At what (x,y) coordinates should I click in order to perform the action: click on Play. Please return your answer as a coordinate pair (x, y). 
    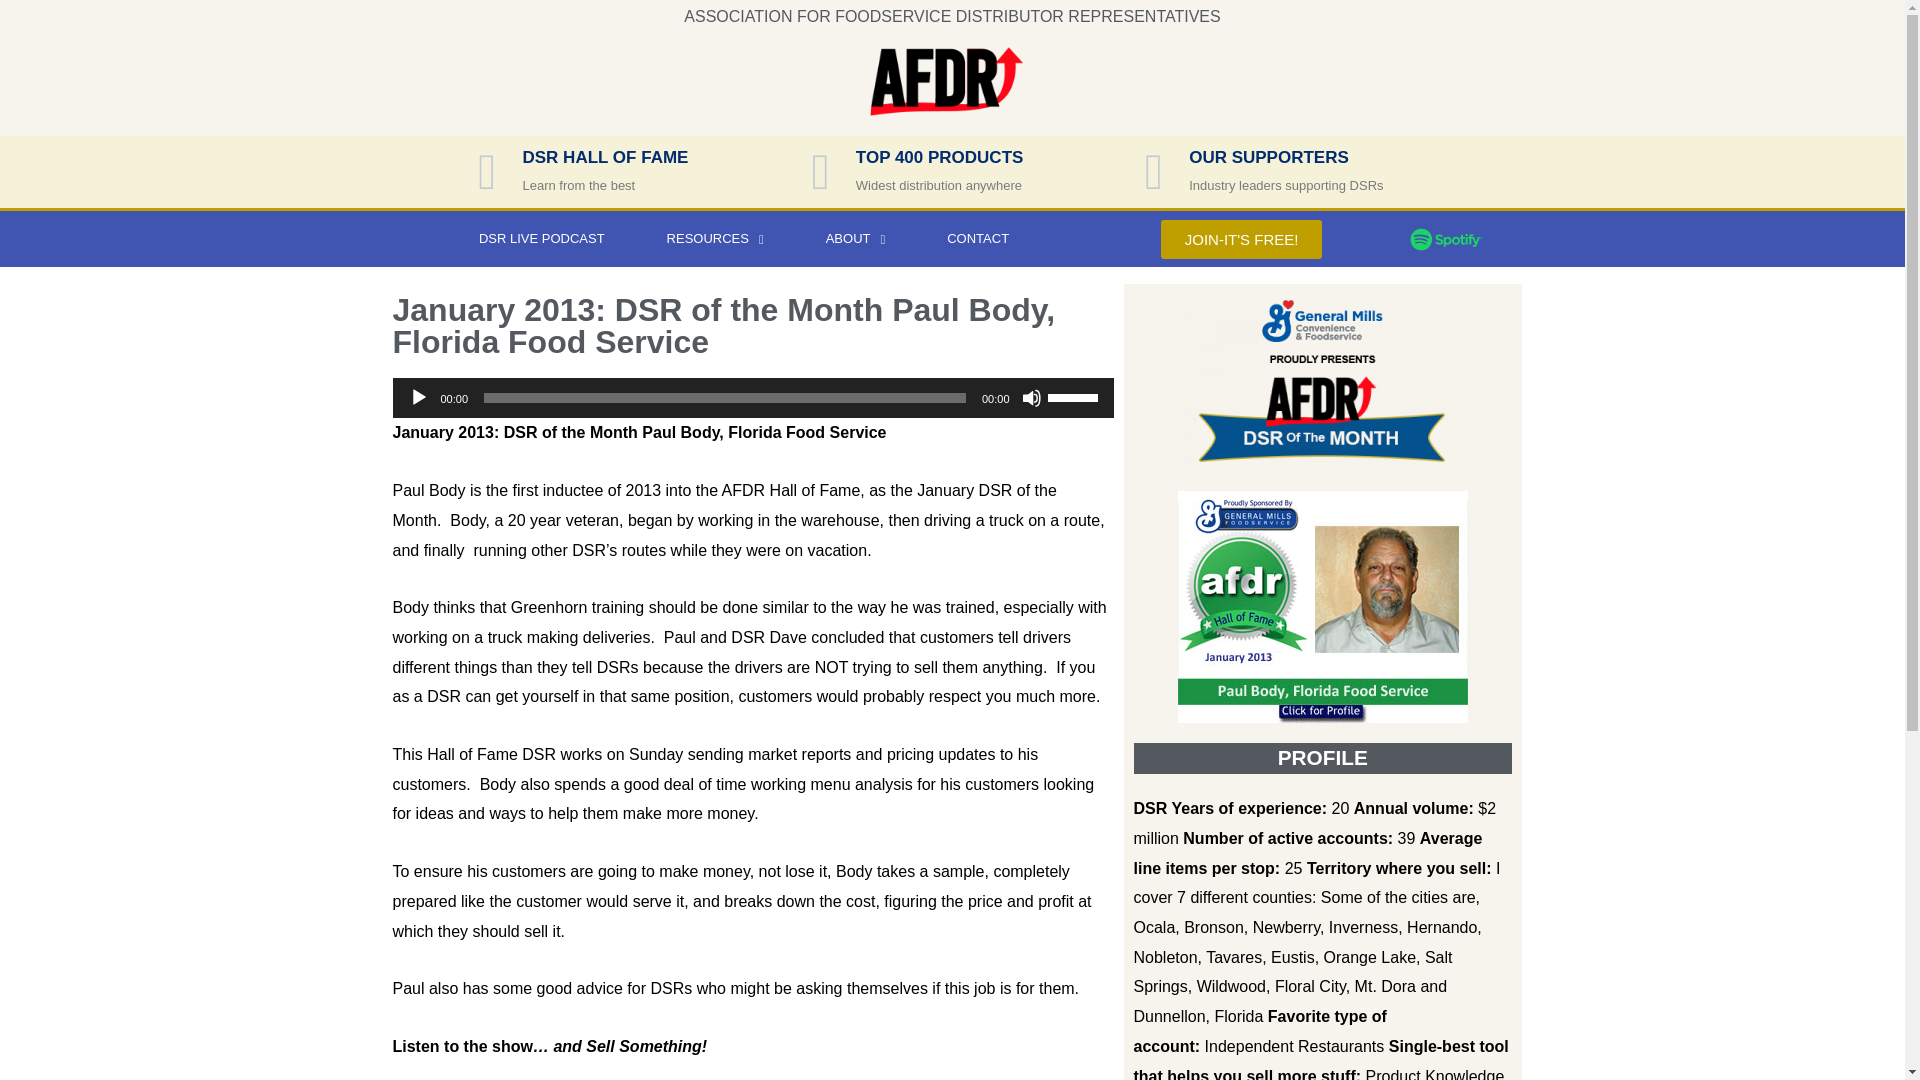
    Looking at the image, I should click on (418, 398).